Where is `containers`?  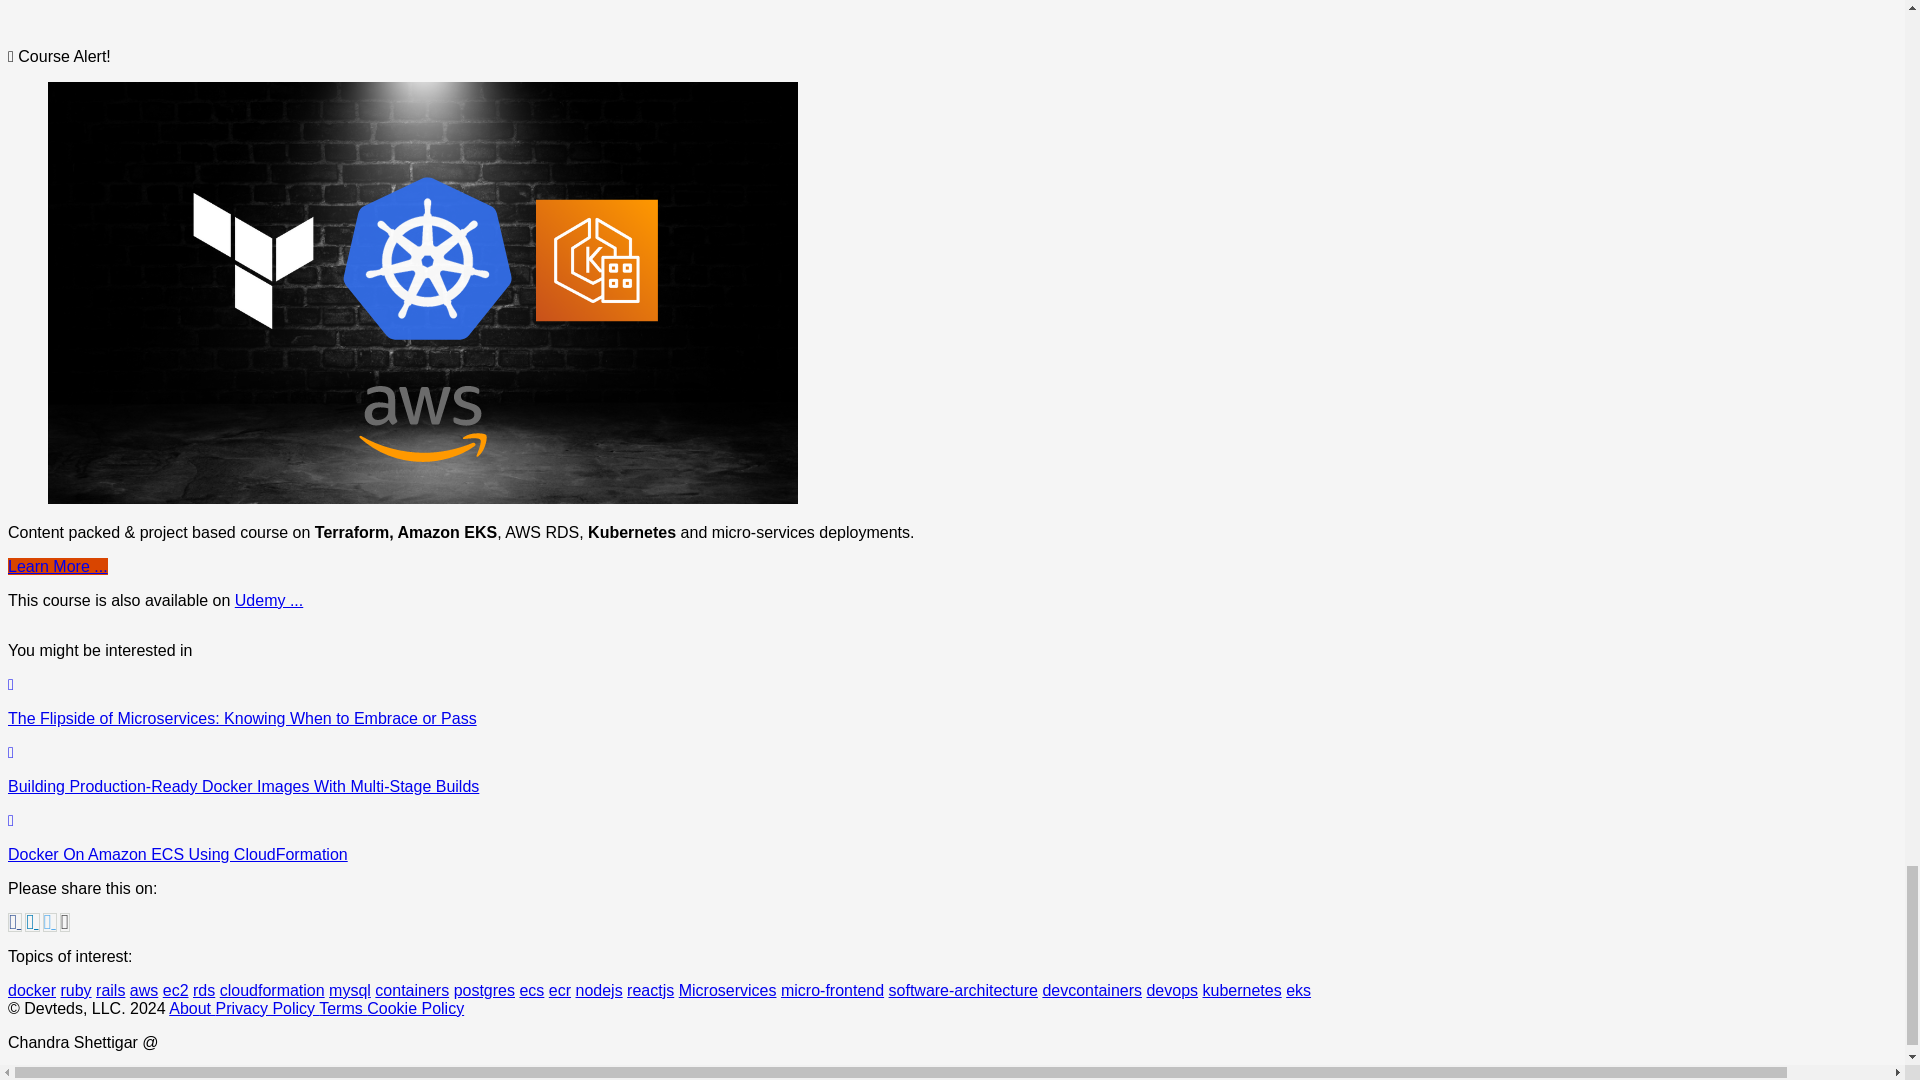
containers is located at coordinates (412, 990).